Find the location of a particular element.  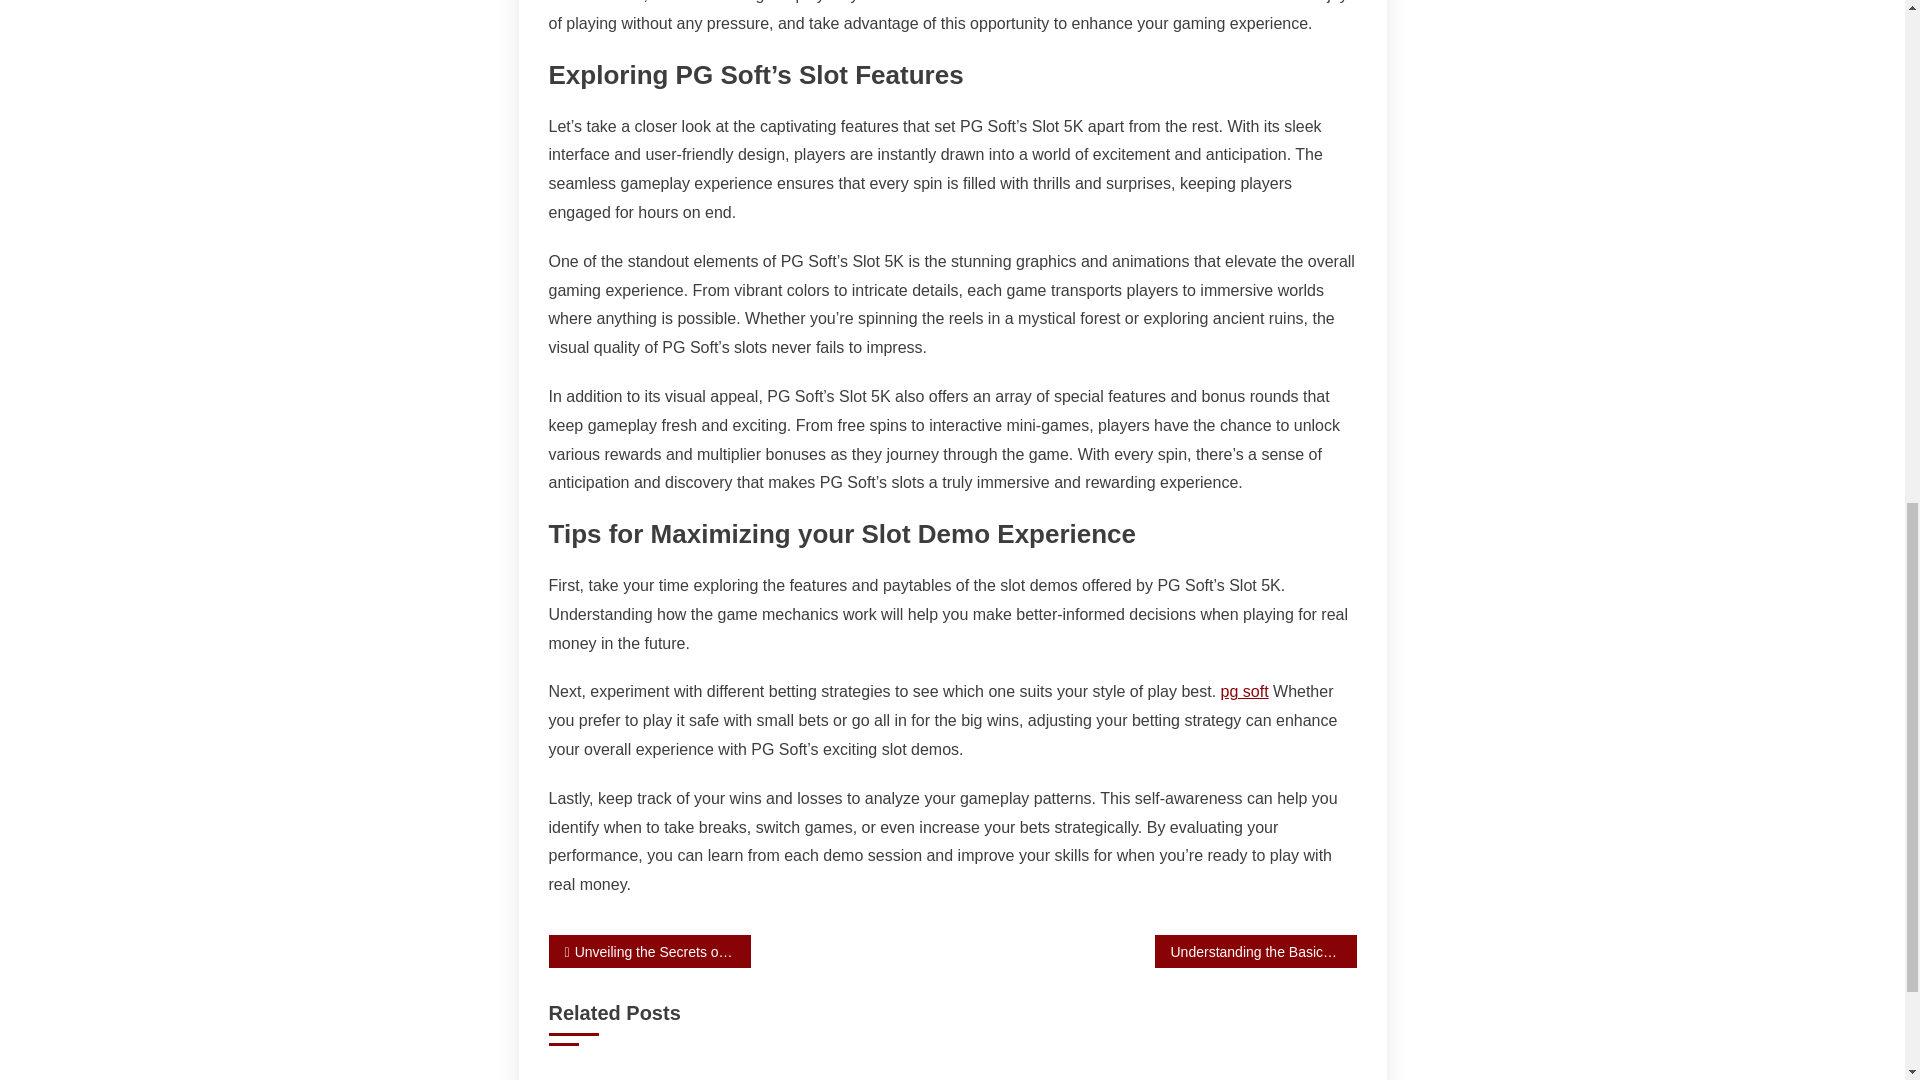

What Is A Slot? is located at coordinates (678, 1078).